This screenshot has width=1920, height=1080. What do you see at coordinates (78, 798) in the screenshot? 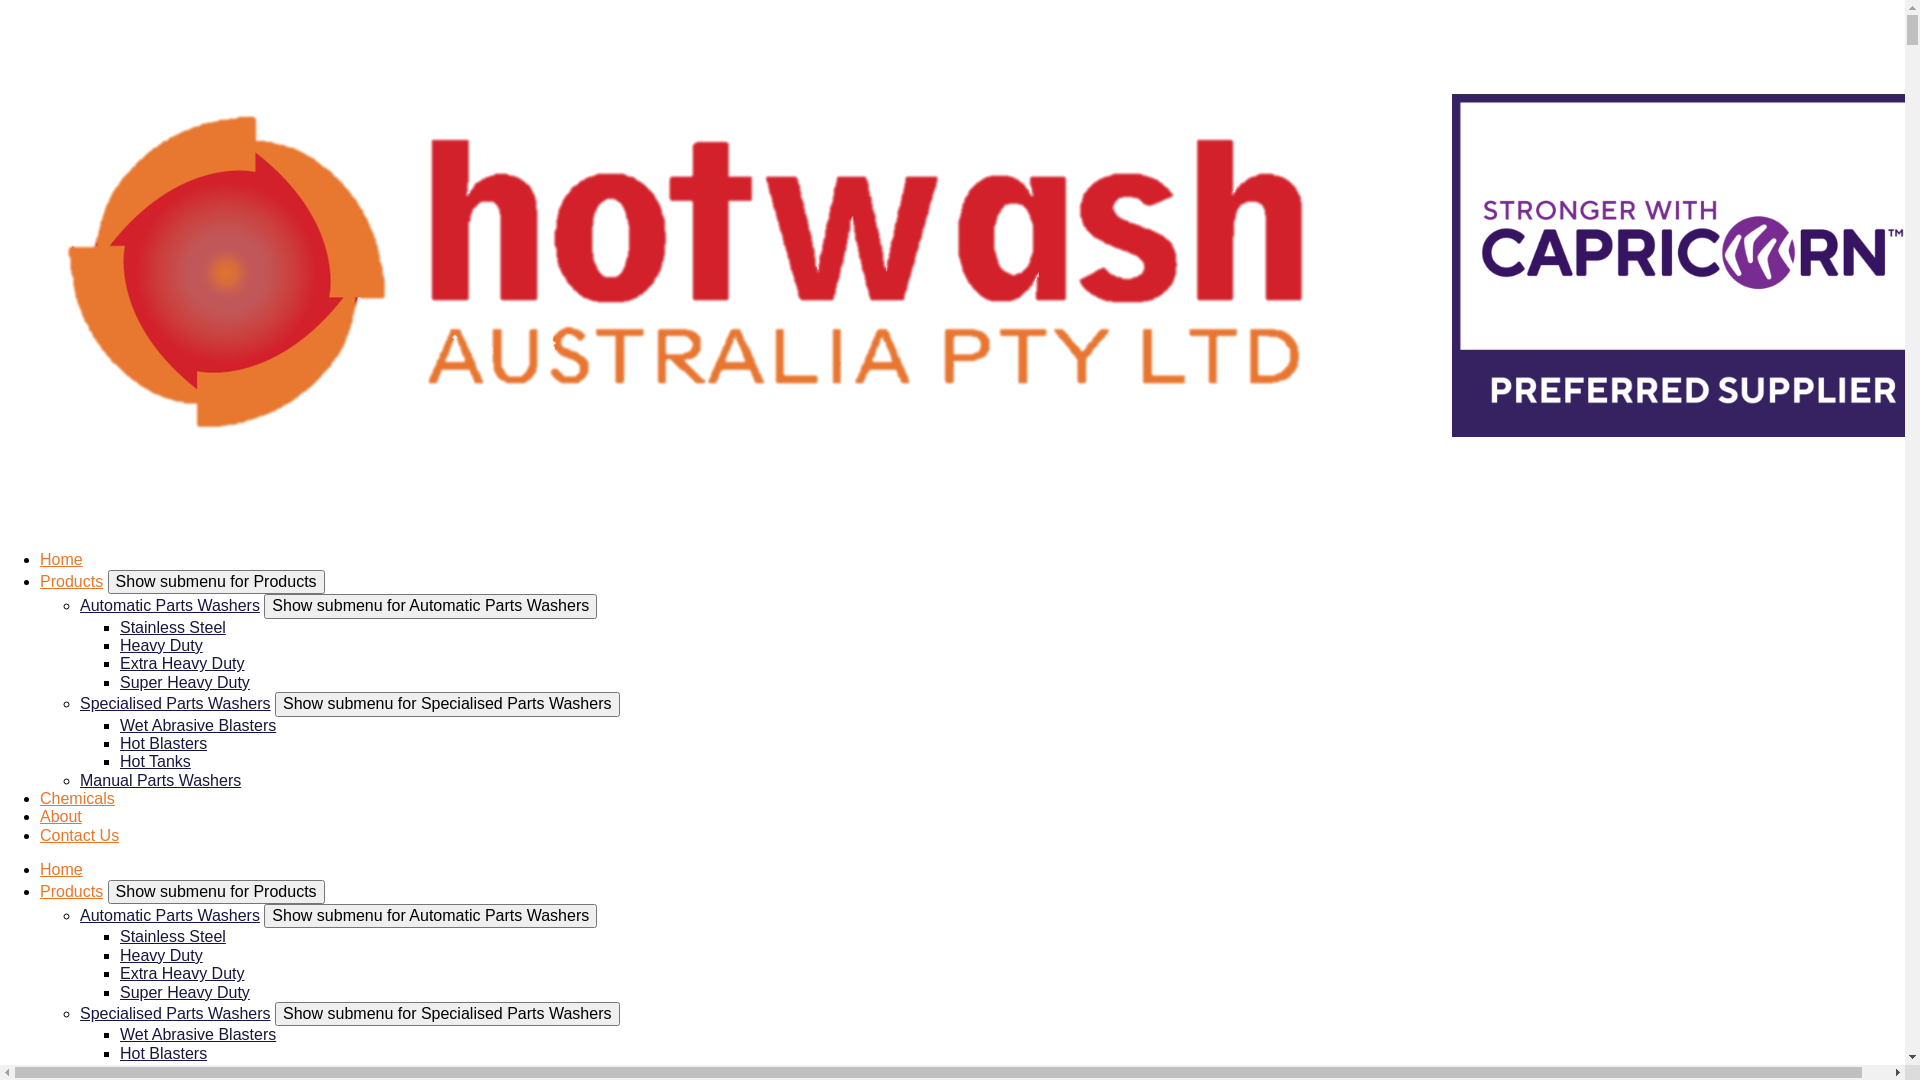
I see `Chemicals` at bounding box center [78, 798].